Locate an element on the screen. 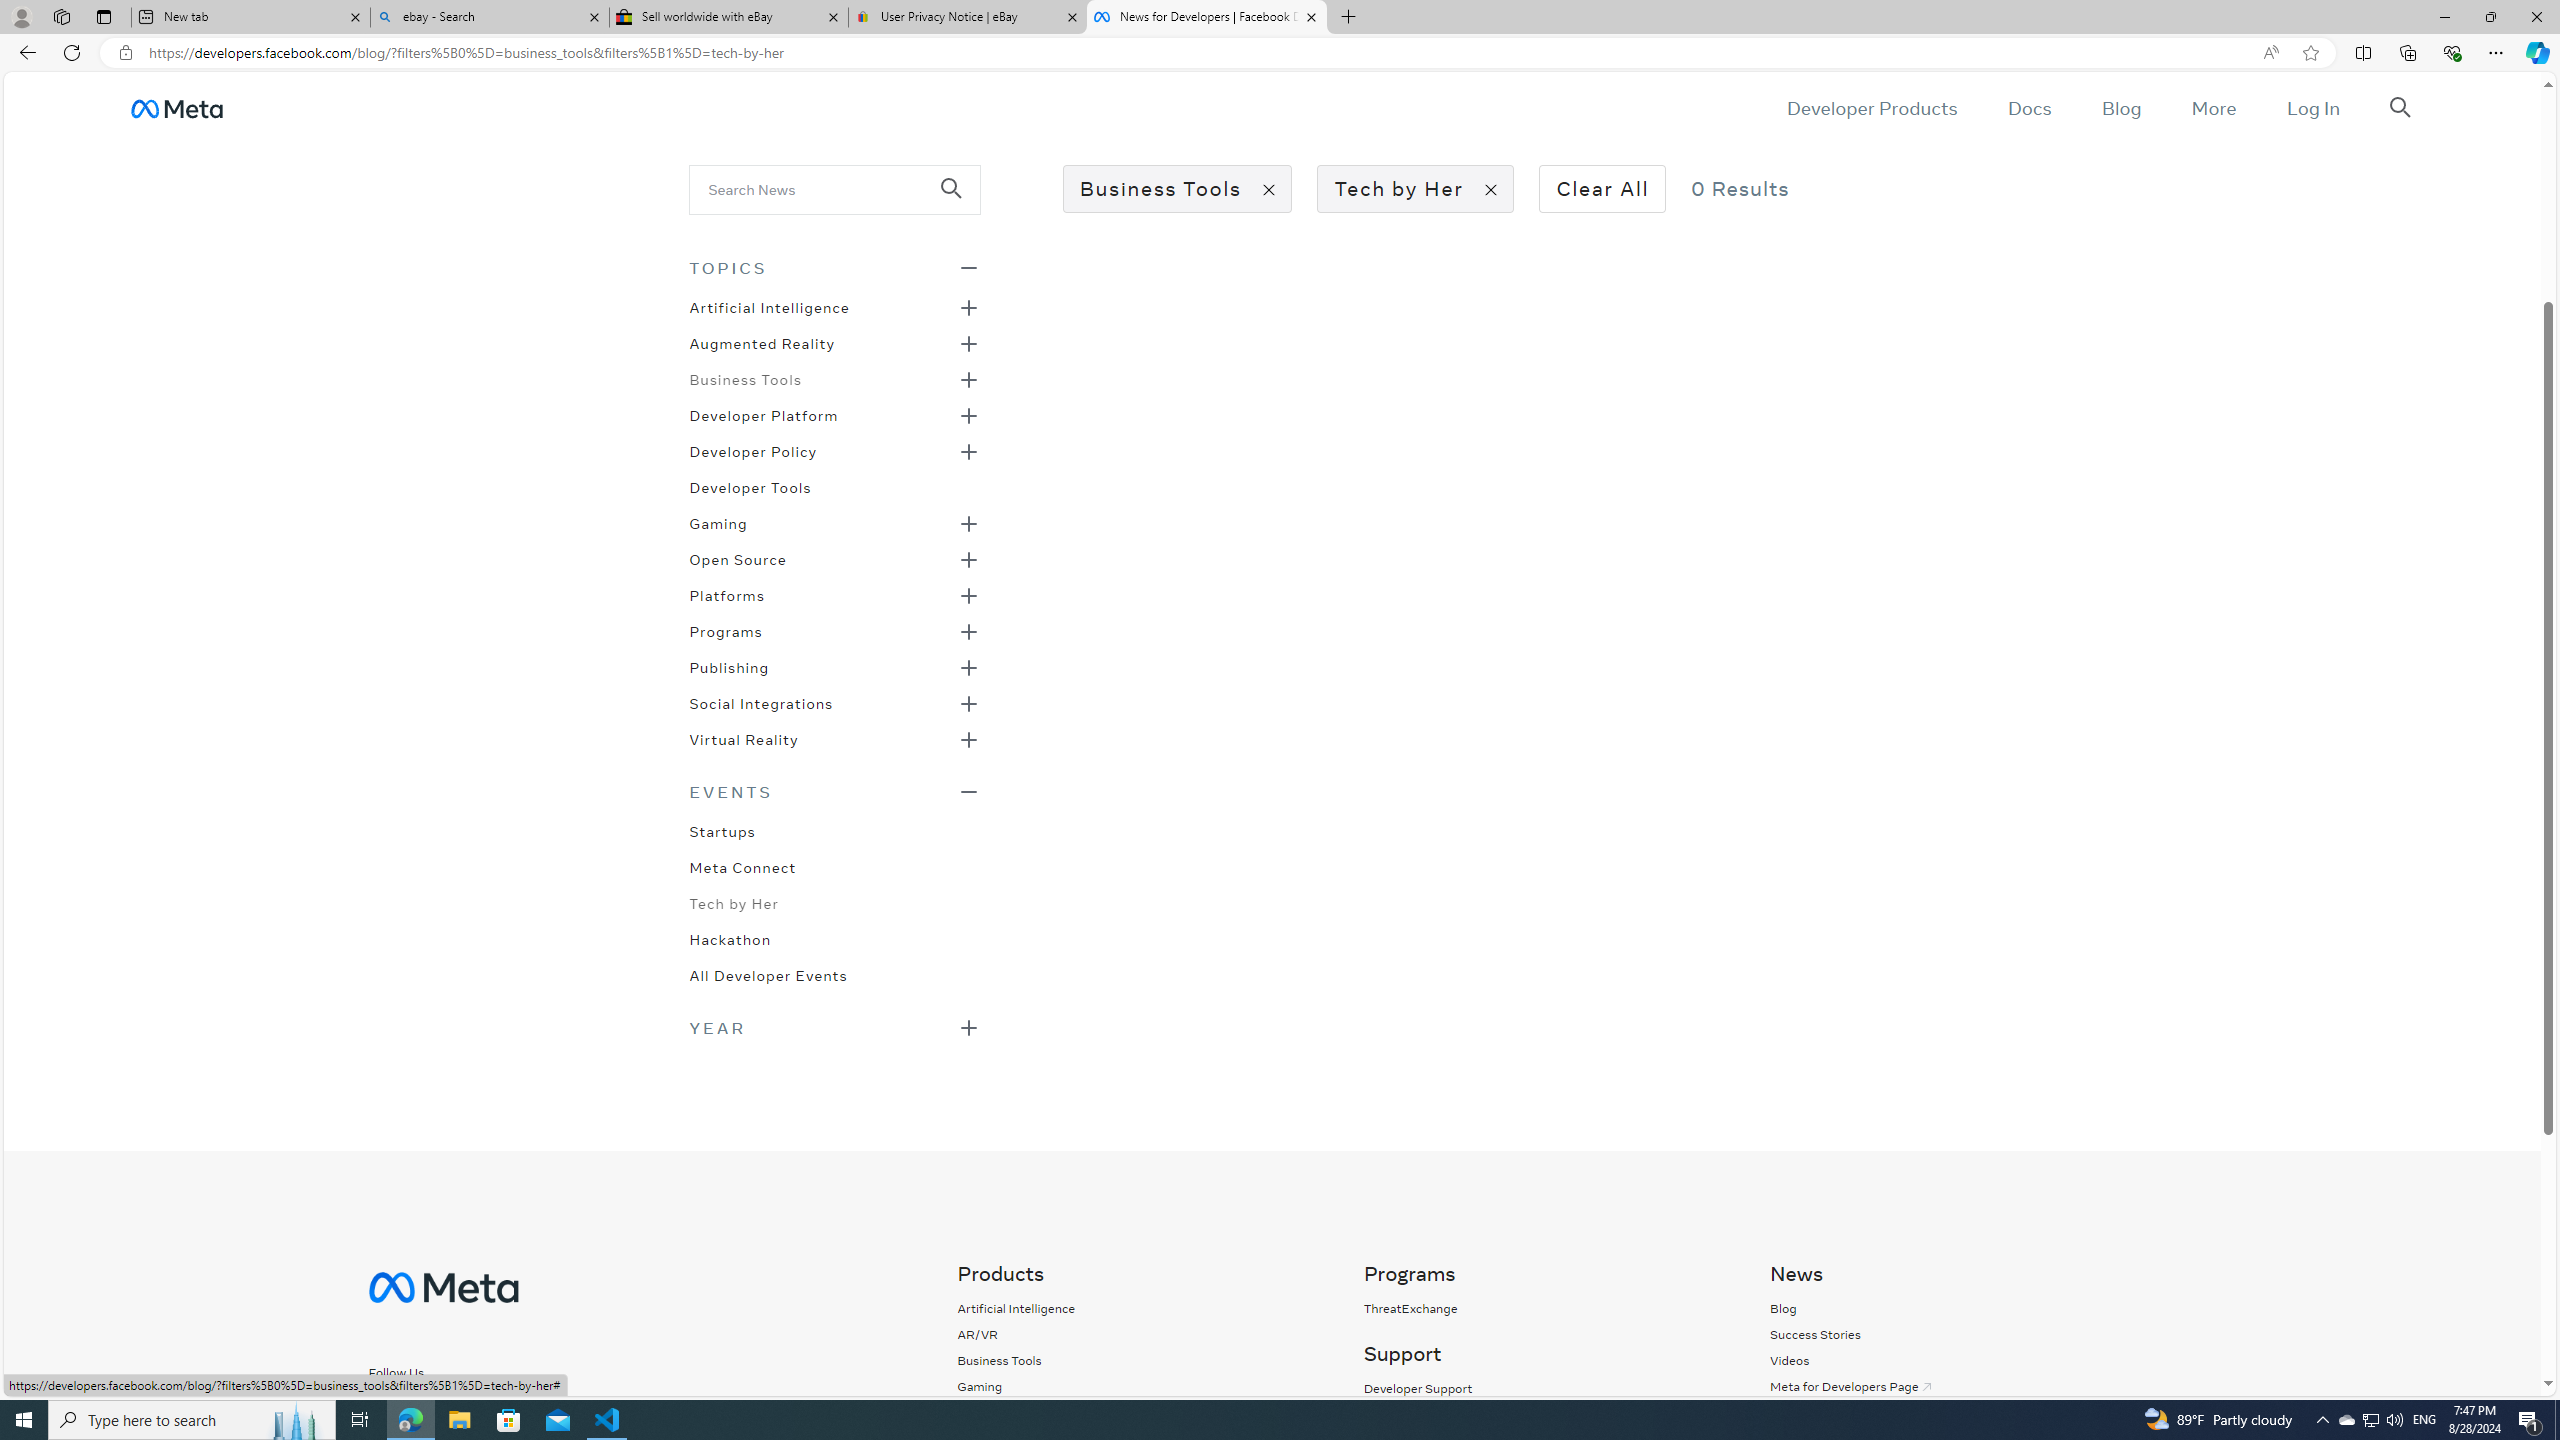  All Developer Events is located at coordinates (768, 974).